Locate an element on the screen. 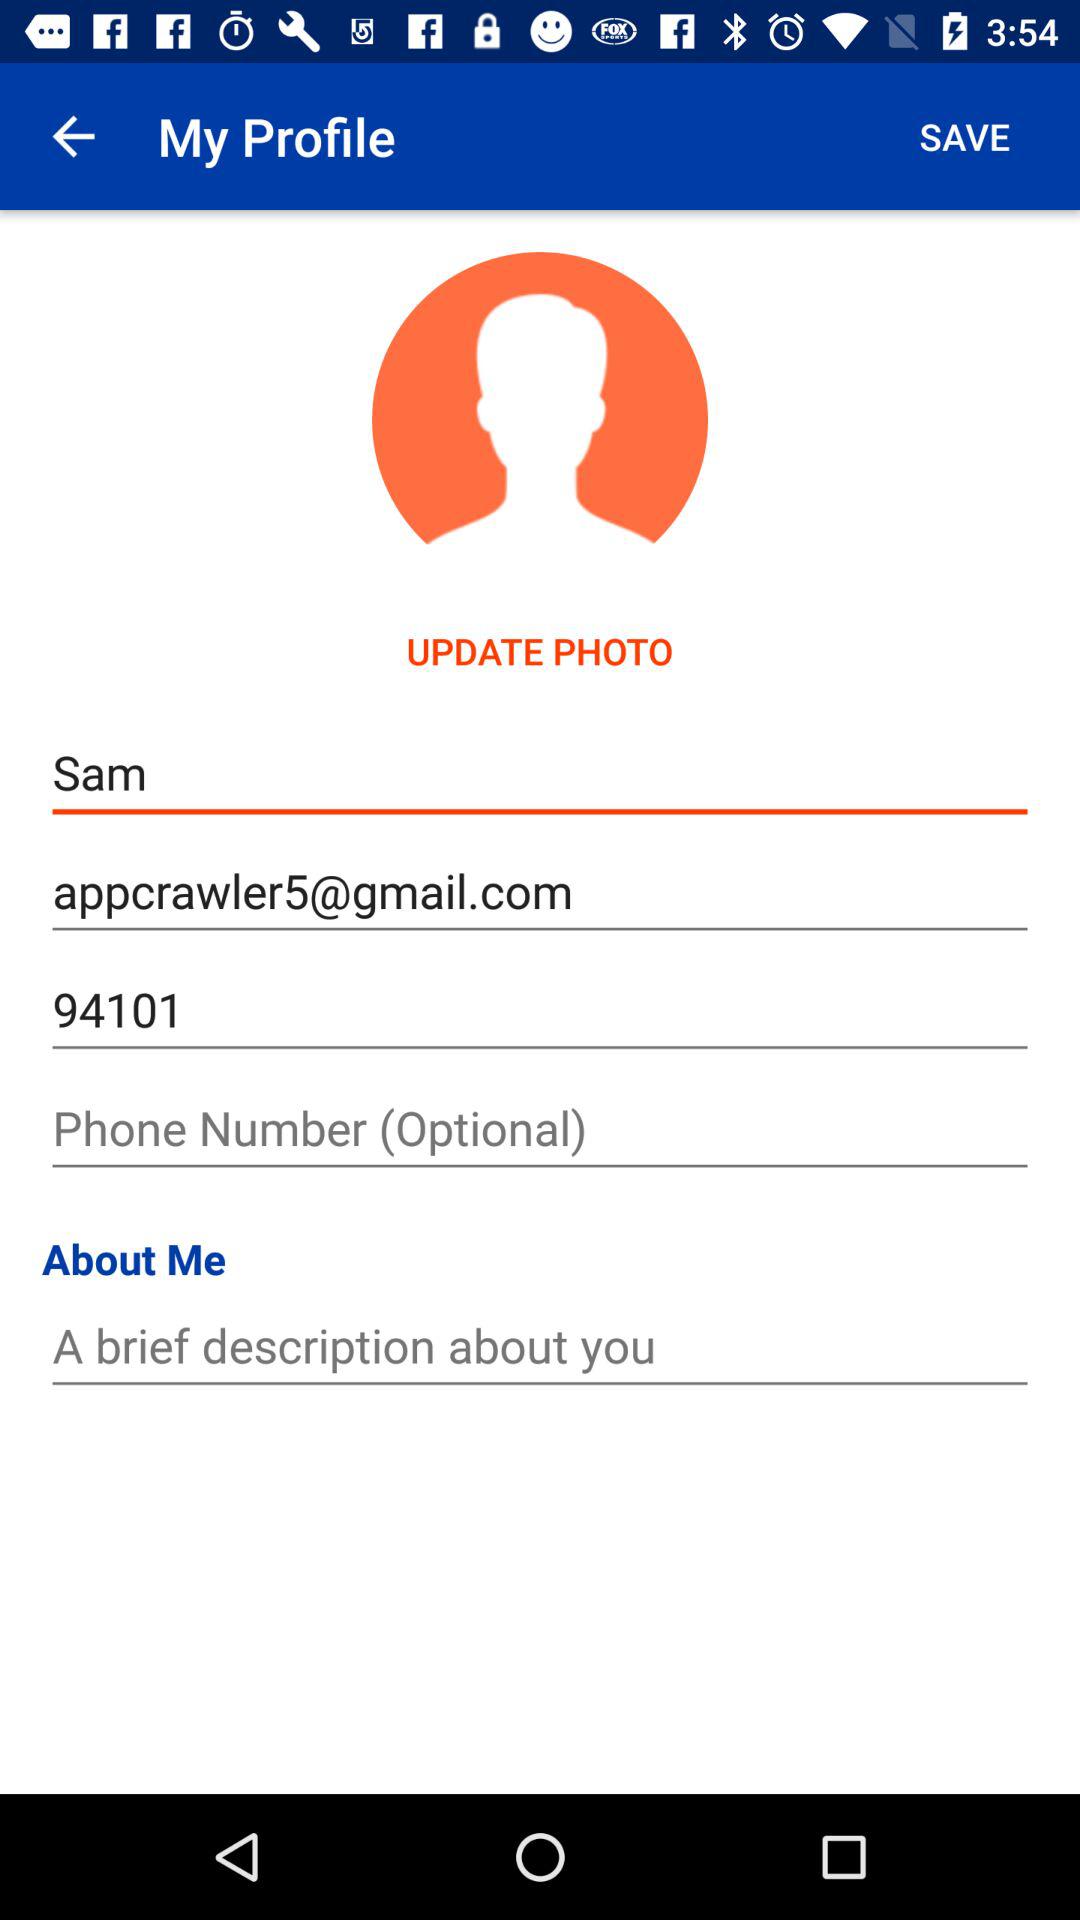  jump until 94101 item is located at coordinates (540, 1010).